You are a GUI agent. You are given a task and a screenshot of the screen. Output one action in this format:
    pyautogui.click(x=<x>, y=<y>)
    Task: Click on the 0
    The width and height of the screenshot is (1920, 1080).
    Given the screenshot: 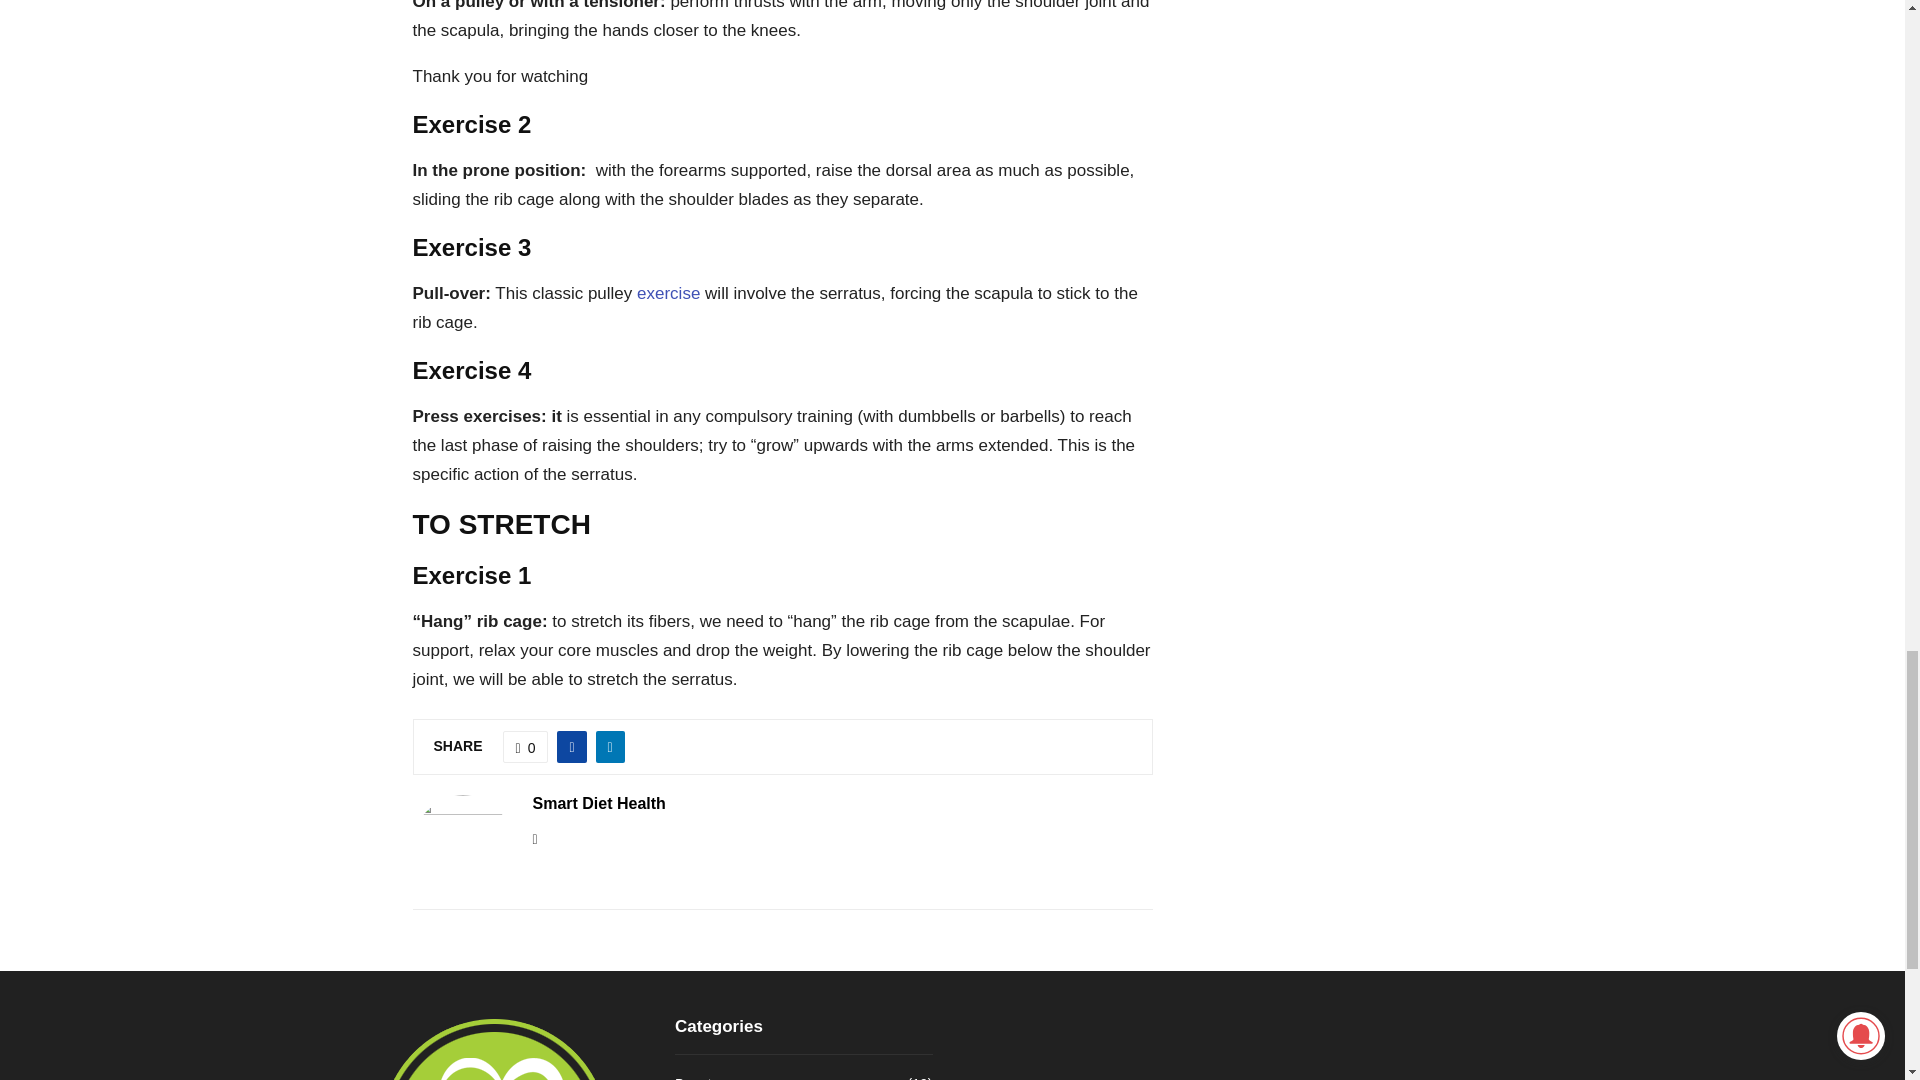 What is the action you would take?
    pyautogui.click(x=526, y=746)
    